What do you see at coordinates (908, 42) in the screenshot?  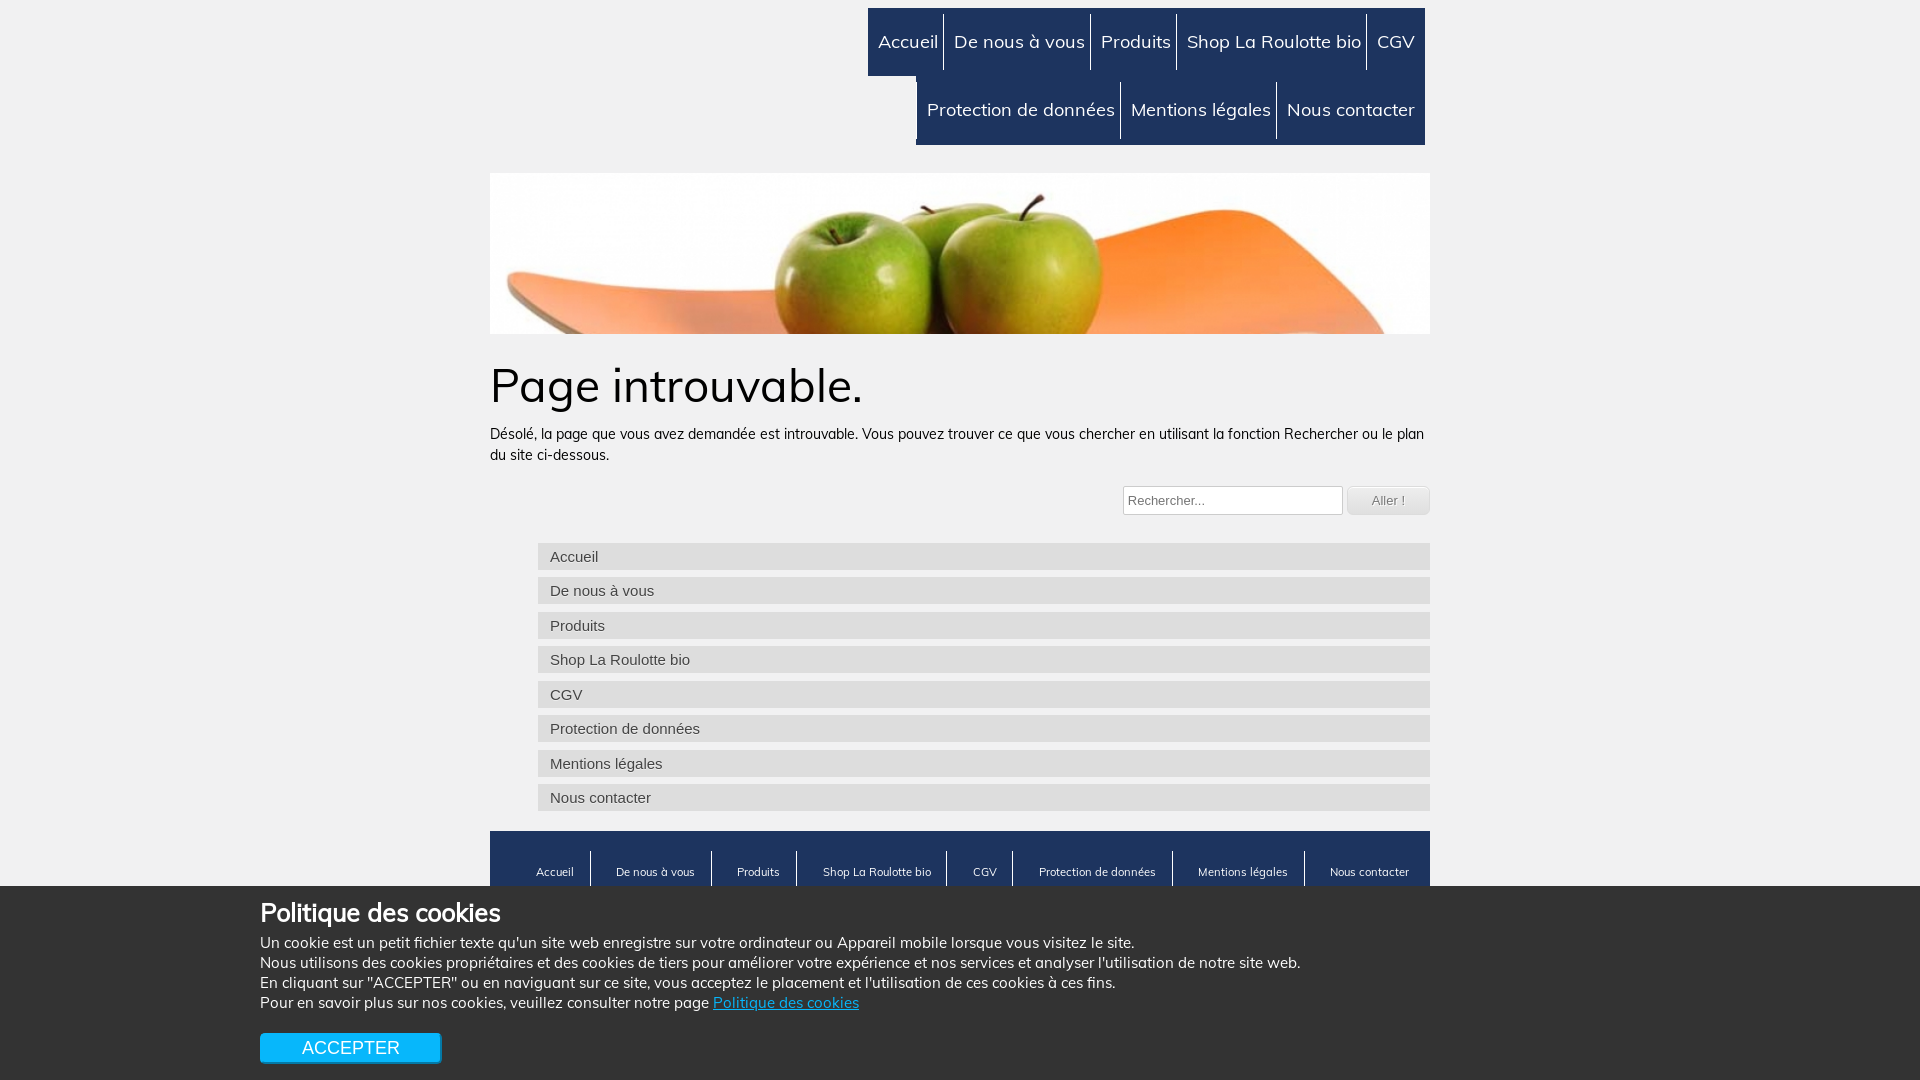 I see `Accueil` at bounding box center [908, 42].